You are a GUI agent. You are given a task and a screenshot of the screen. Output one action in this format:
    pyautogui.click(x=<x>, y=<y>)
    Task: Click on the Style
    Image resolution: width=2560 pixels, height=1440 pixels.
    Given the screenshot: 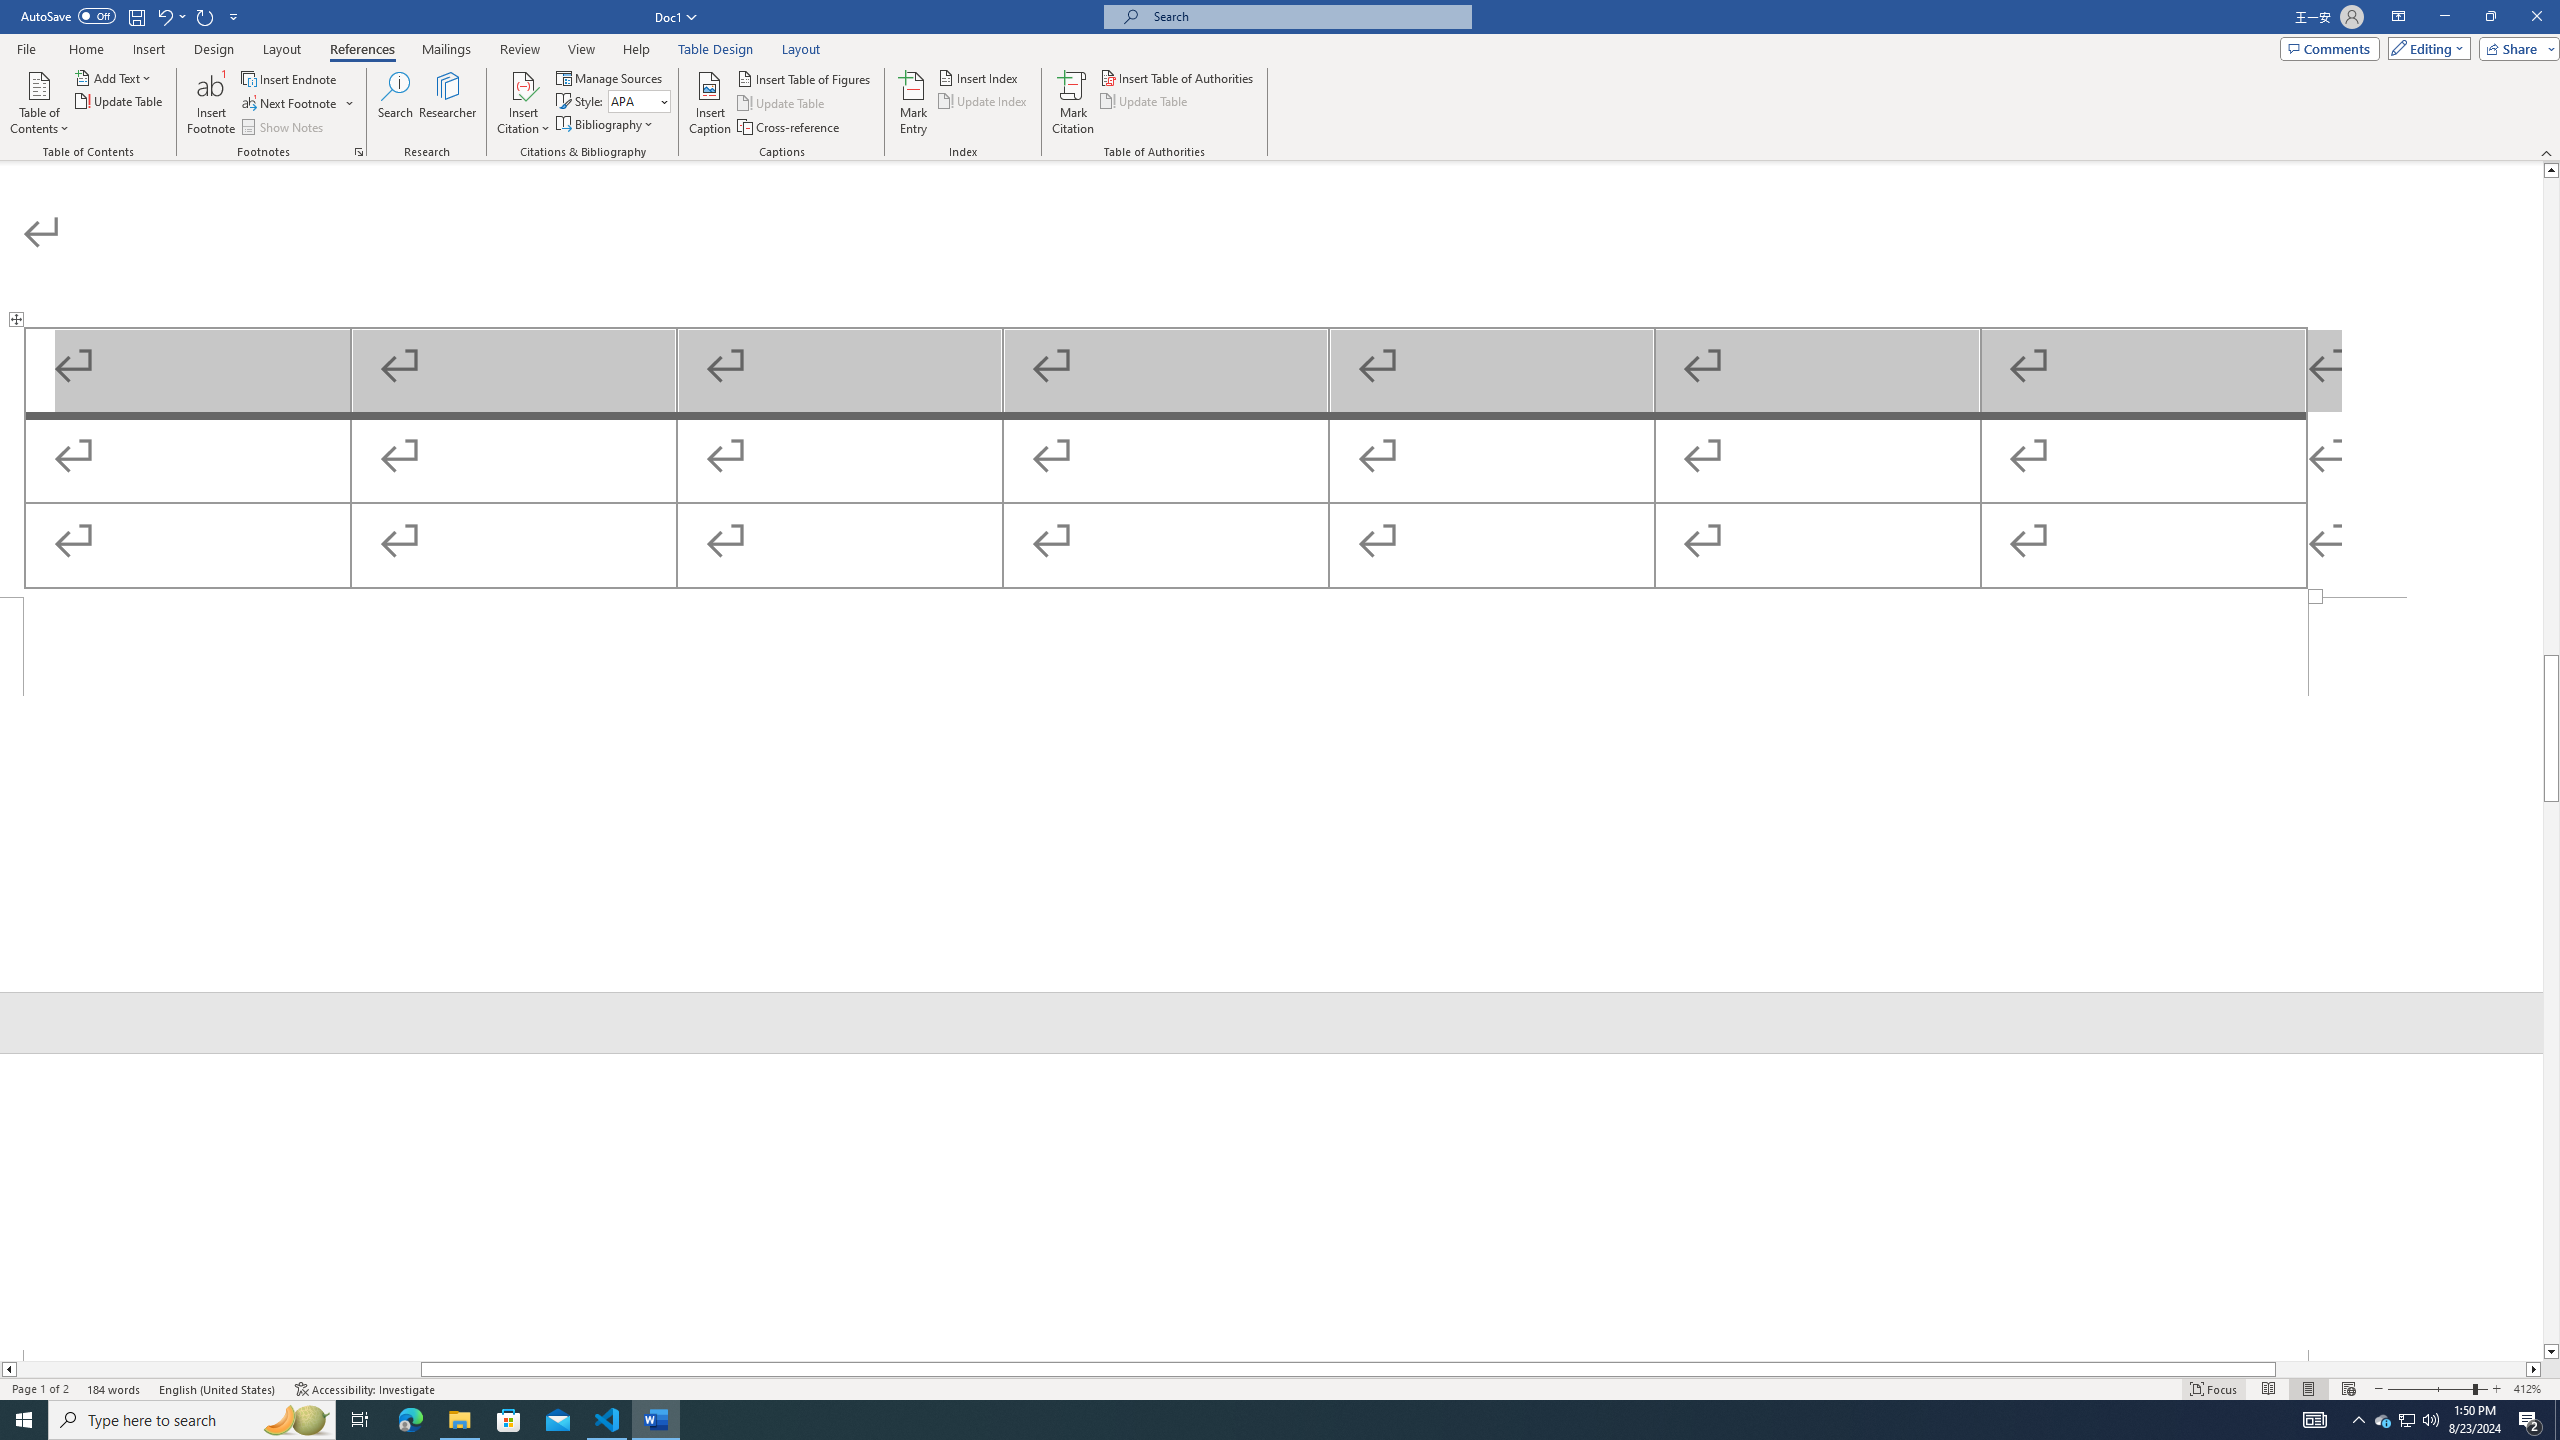 What is the action you would take?
    pyautogui.click(x=640, y=100)
    